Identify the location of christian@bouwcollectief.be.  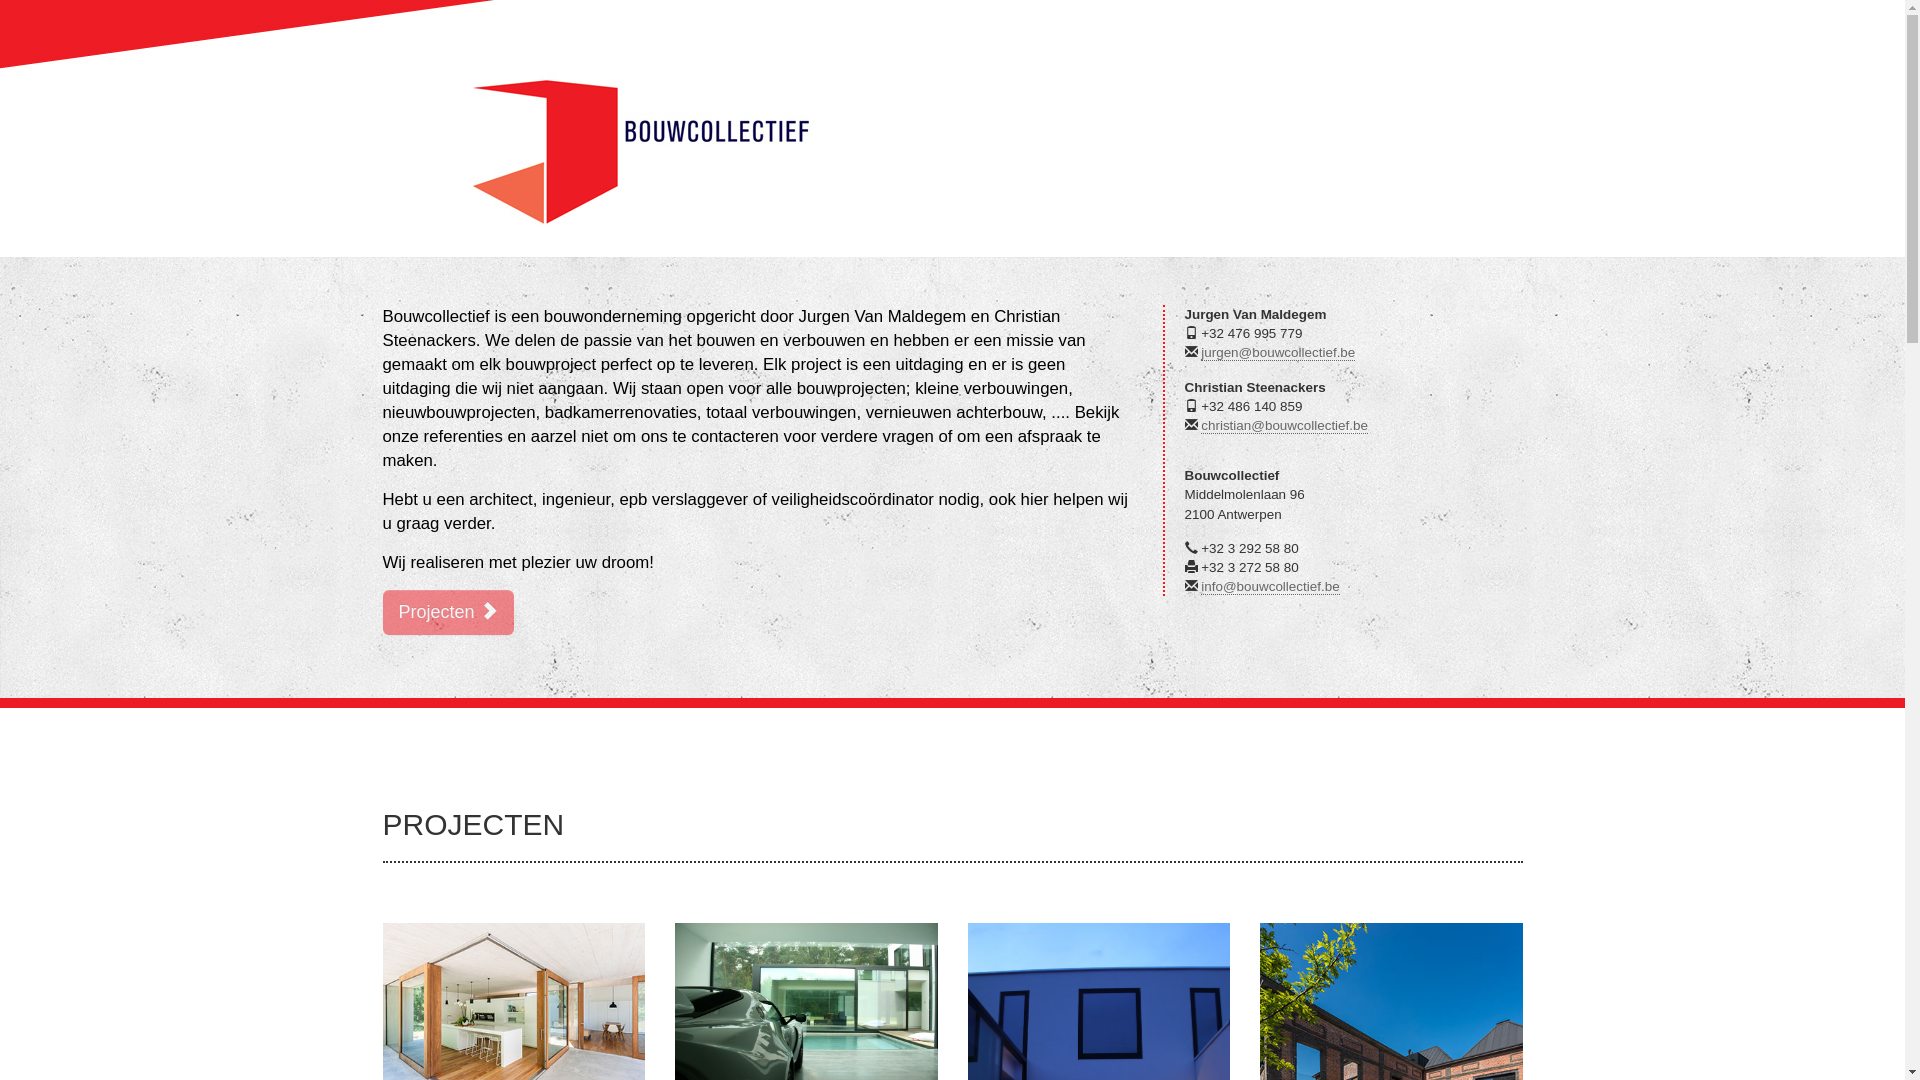
(1284, 426).